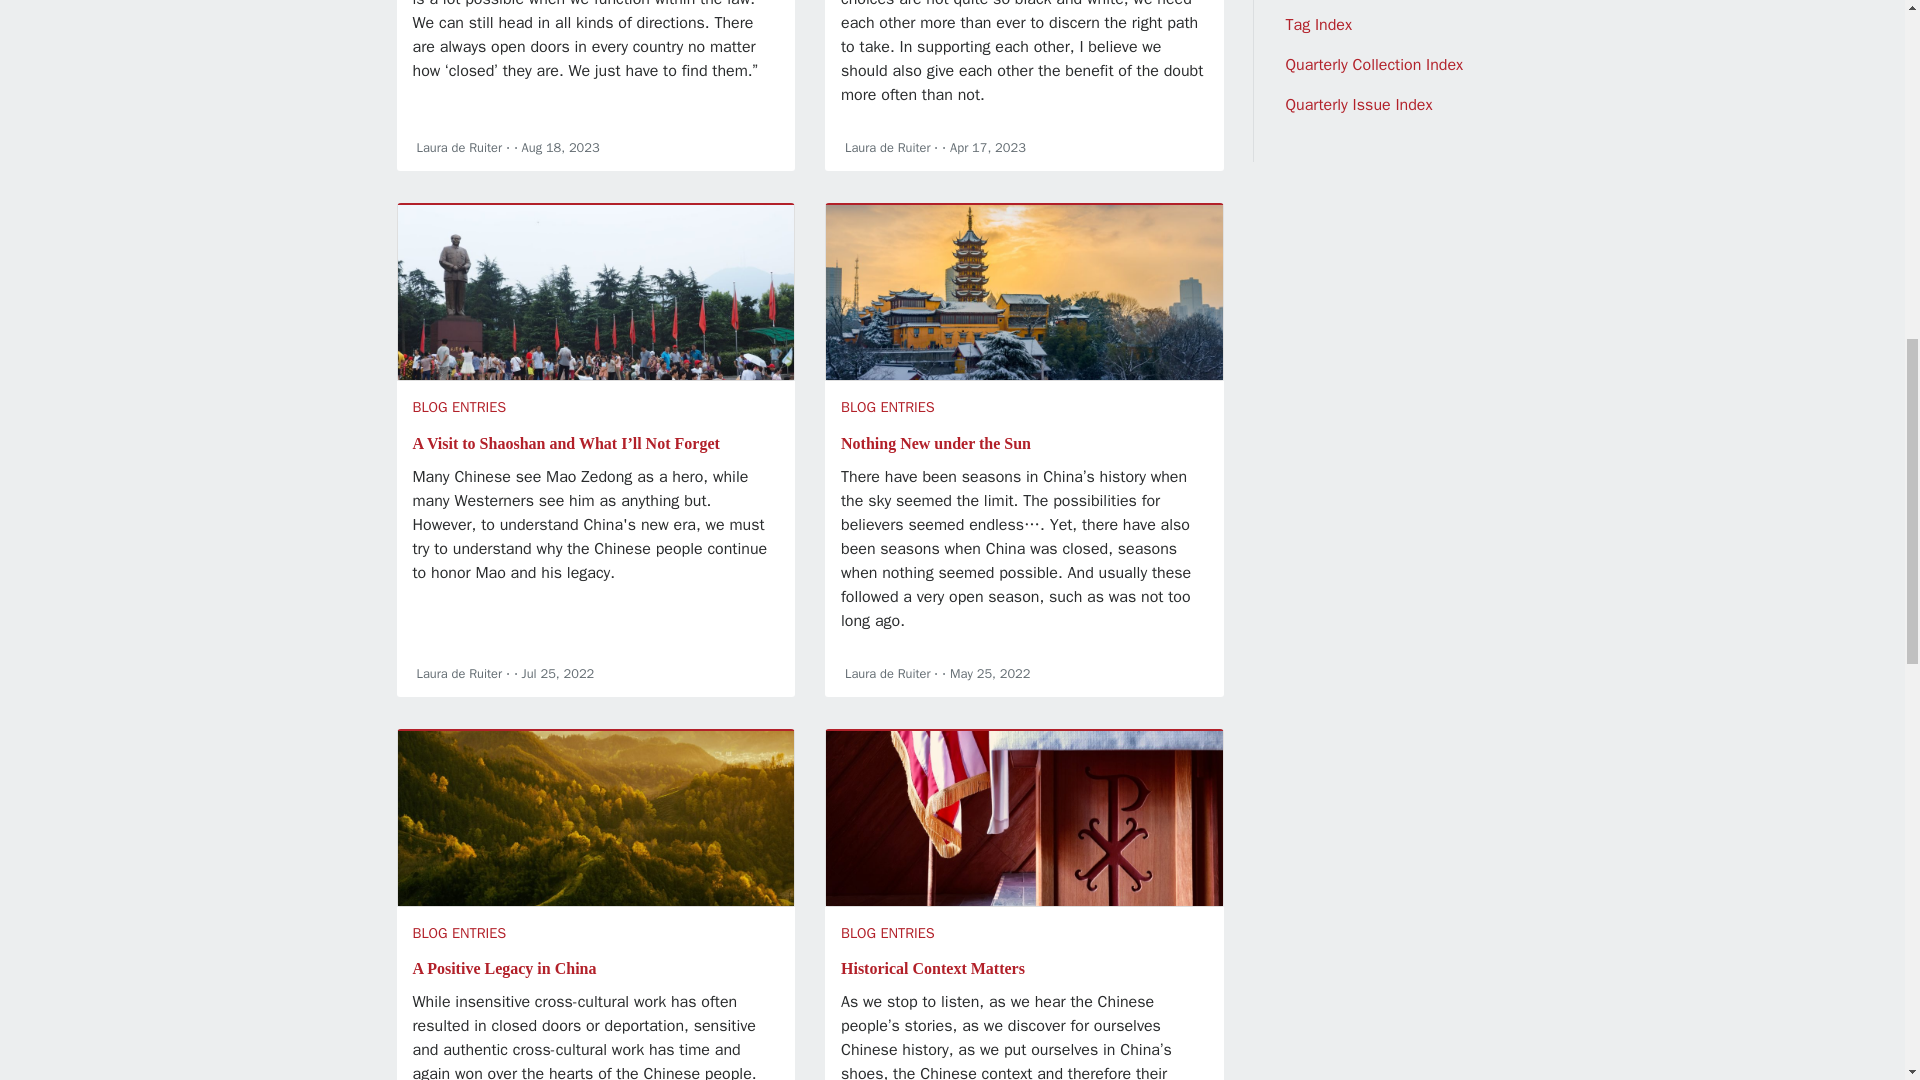 Image resolution: width=1920 pixels, height=1080 pixels. Describe the element at coordinates (936, 444) in the screenshot. I see `Nothing New under the Sun` at that location.